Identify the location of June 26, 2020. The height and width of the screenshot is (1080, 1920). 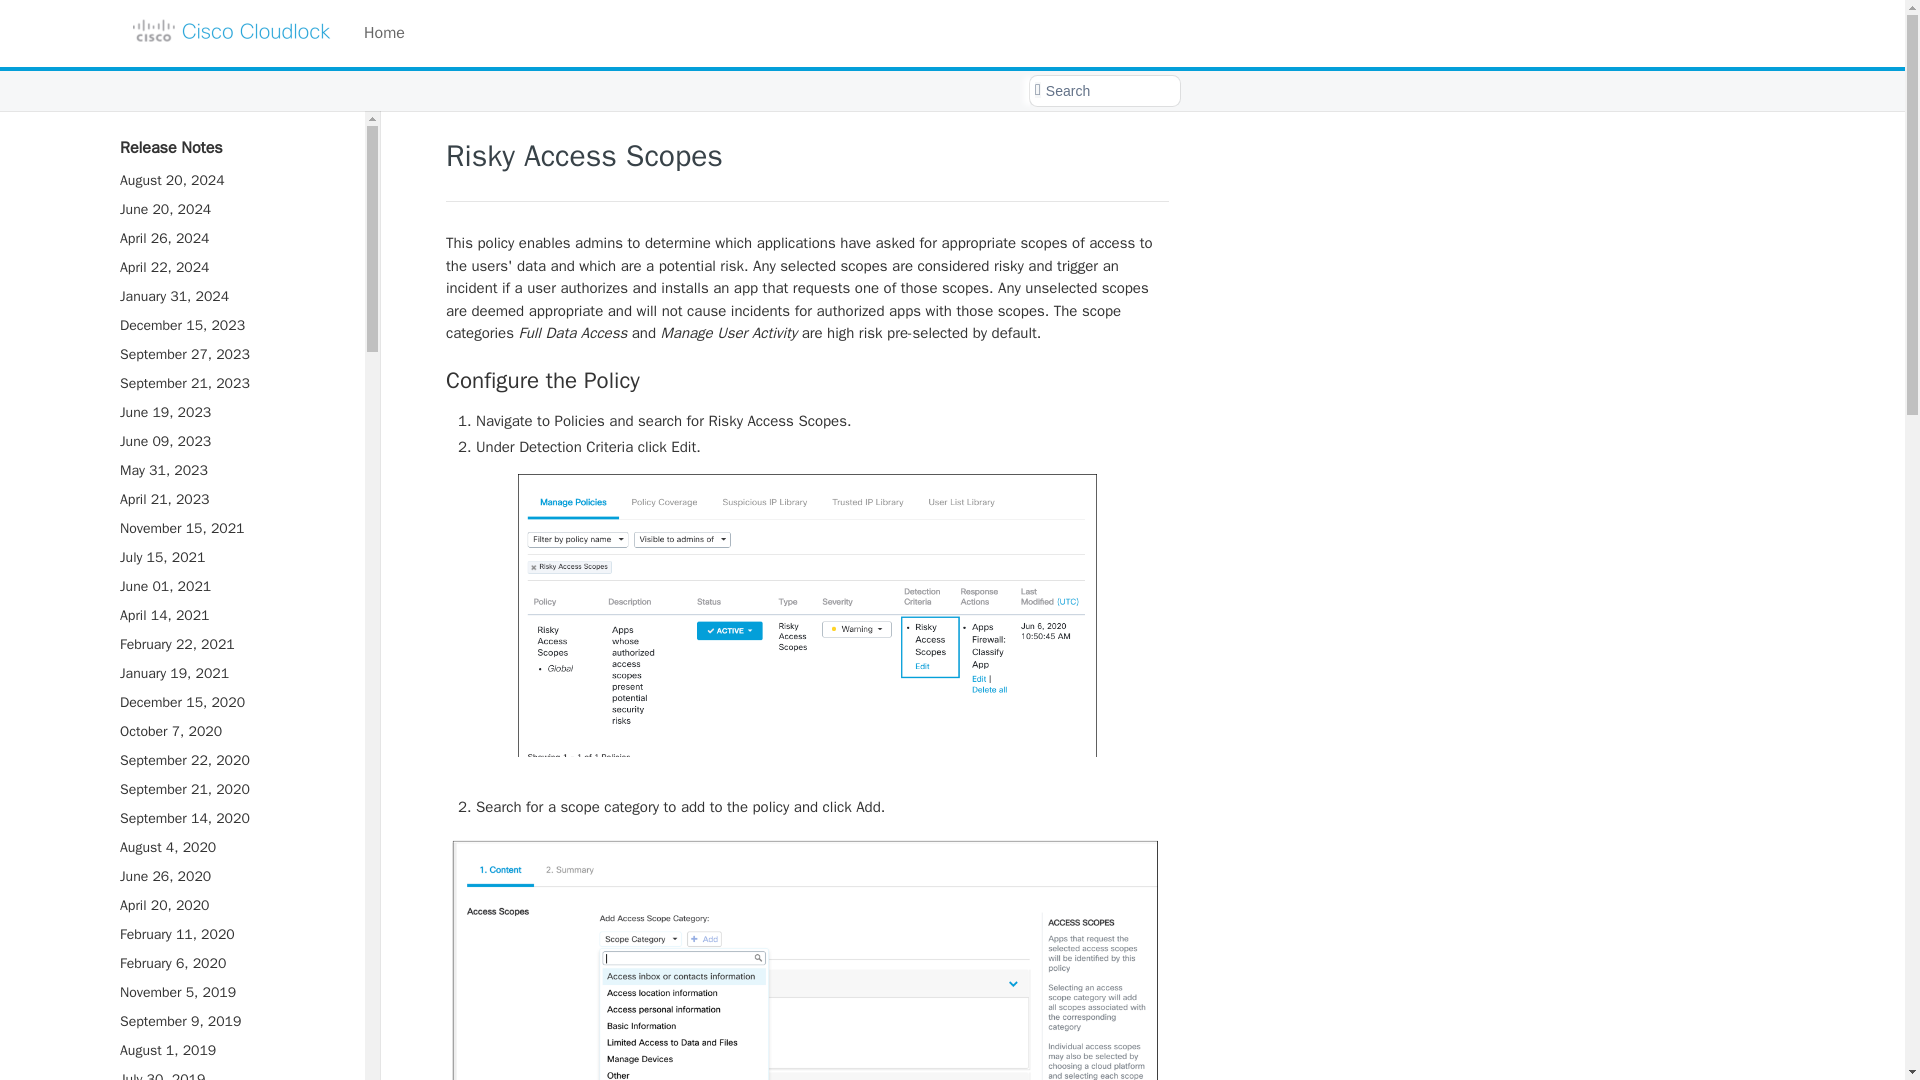
(232, 876).